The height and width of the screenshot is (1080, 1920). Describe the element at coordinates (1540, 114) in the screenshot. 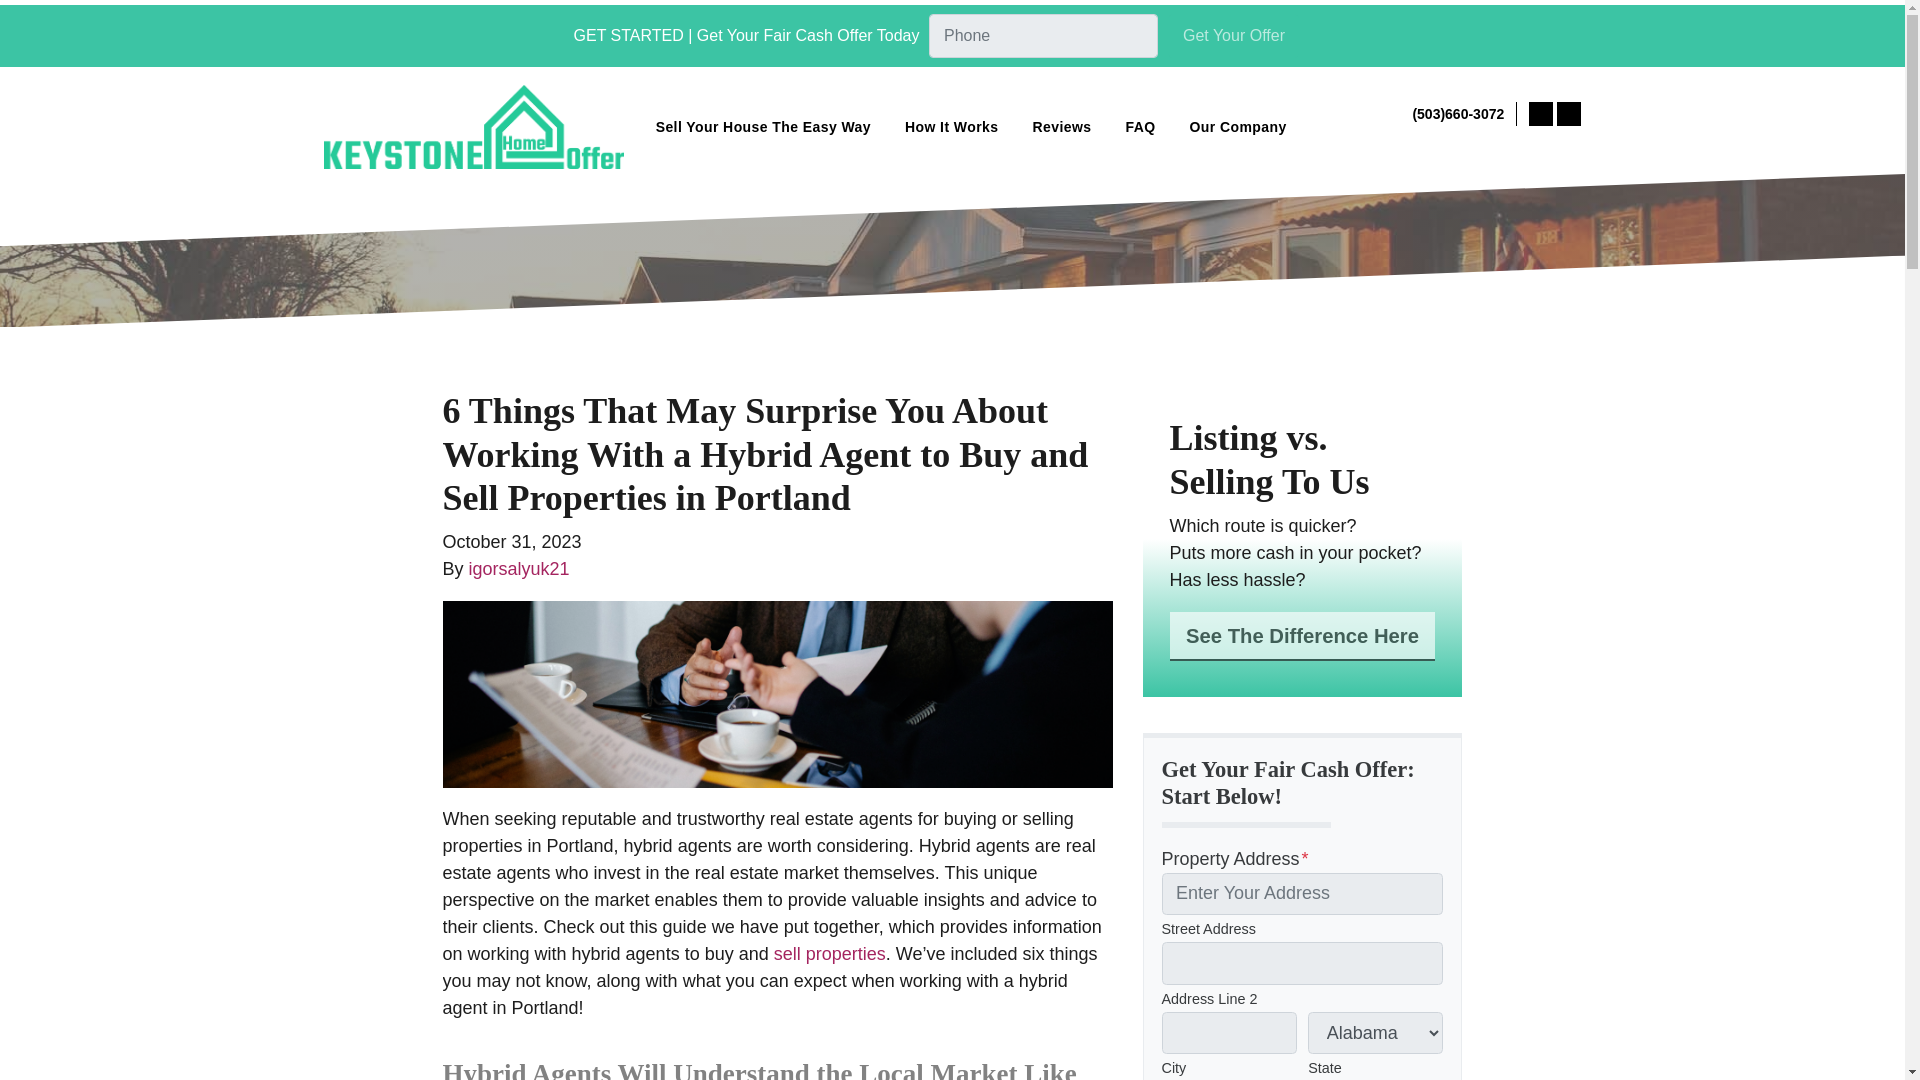

I see `Facebook` at that location.